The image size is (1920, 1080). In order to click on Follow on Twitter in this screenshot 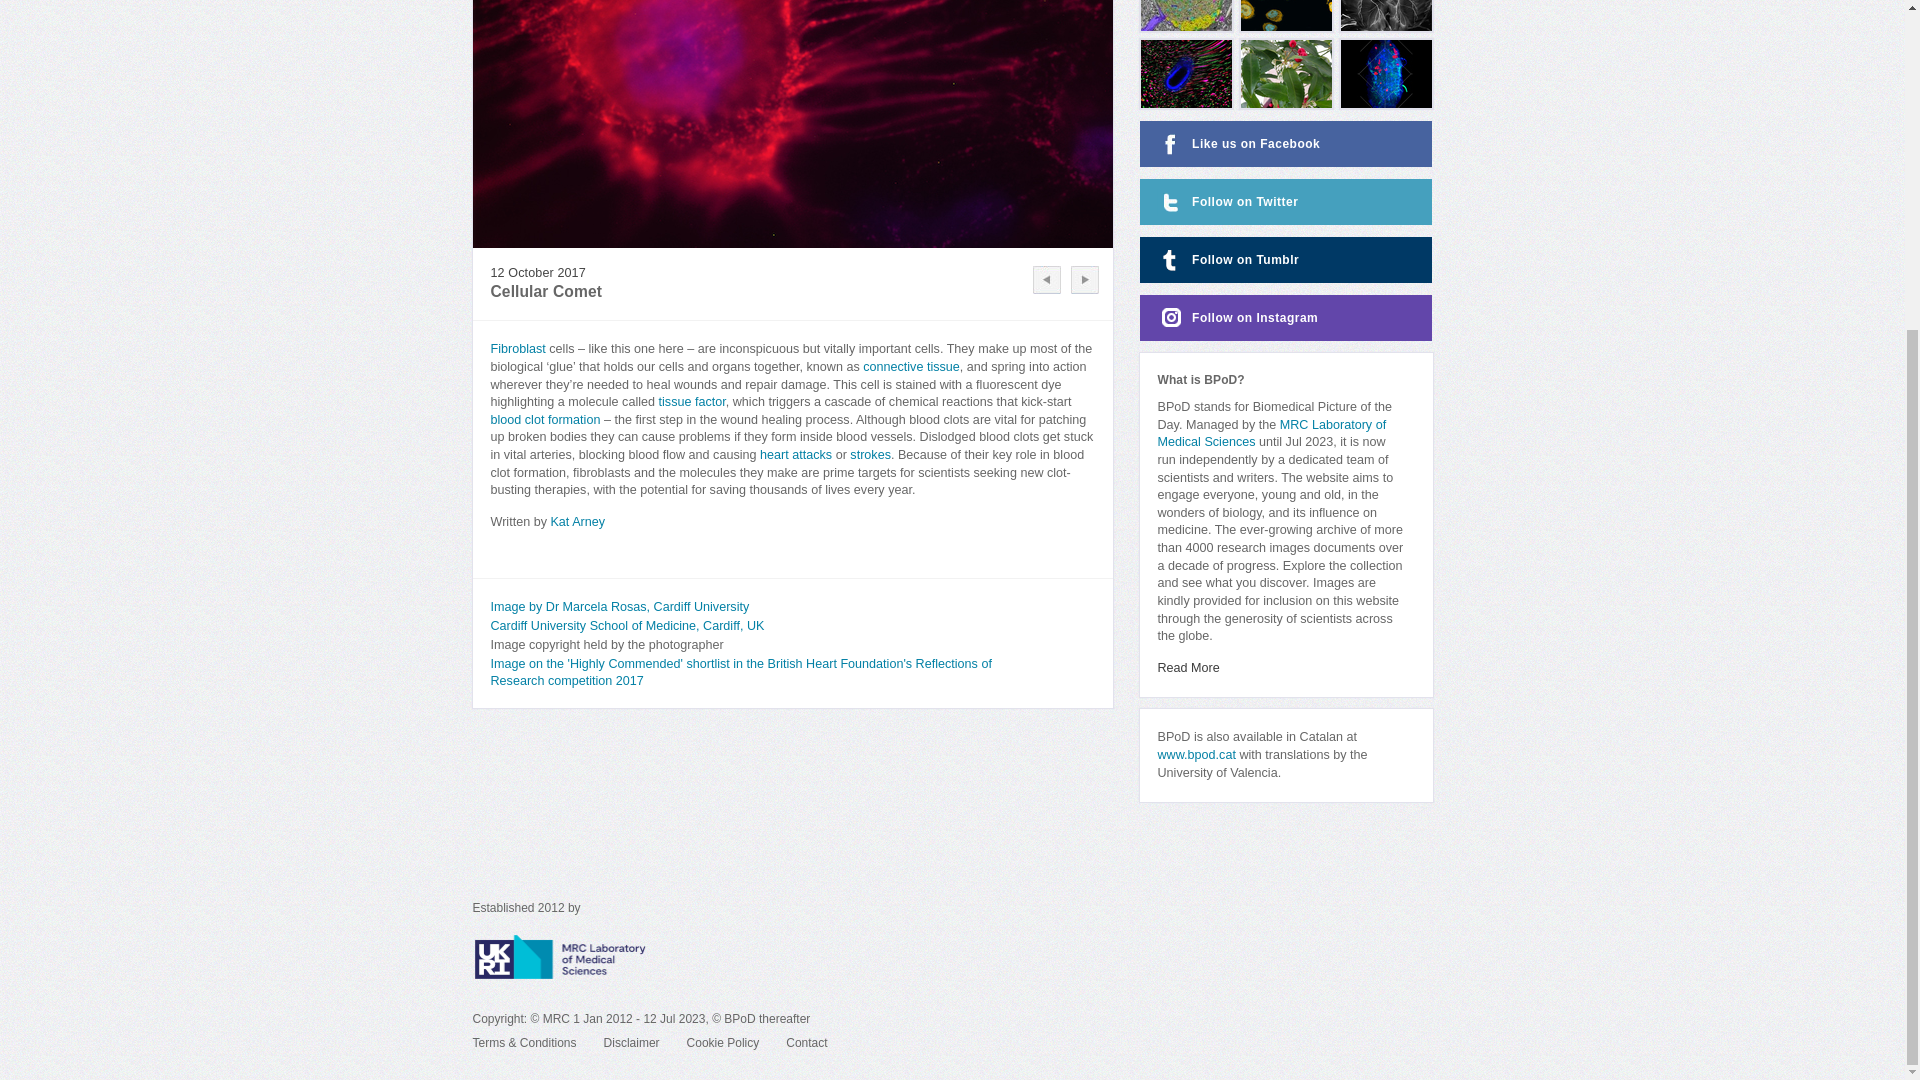, I will do `click(1286, 202)`.